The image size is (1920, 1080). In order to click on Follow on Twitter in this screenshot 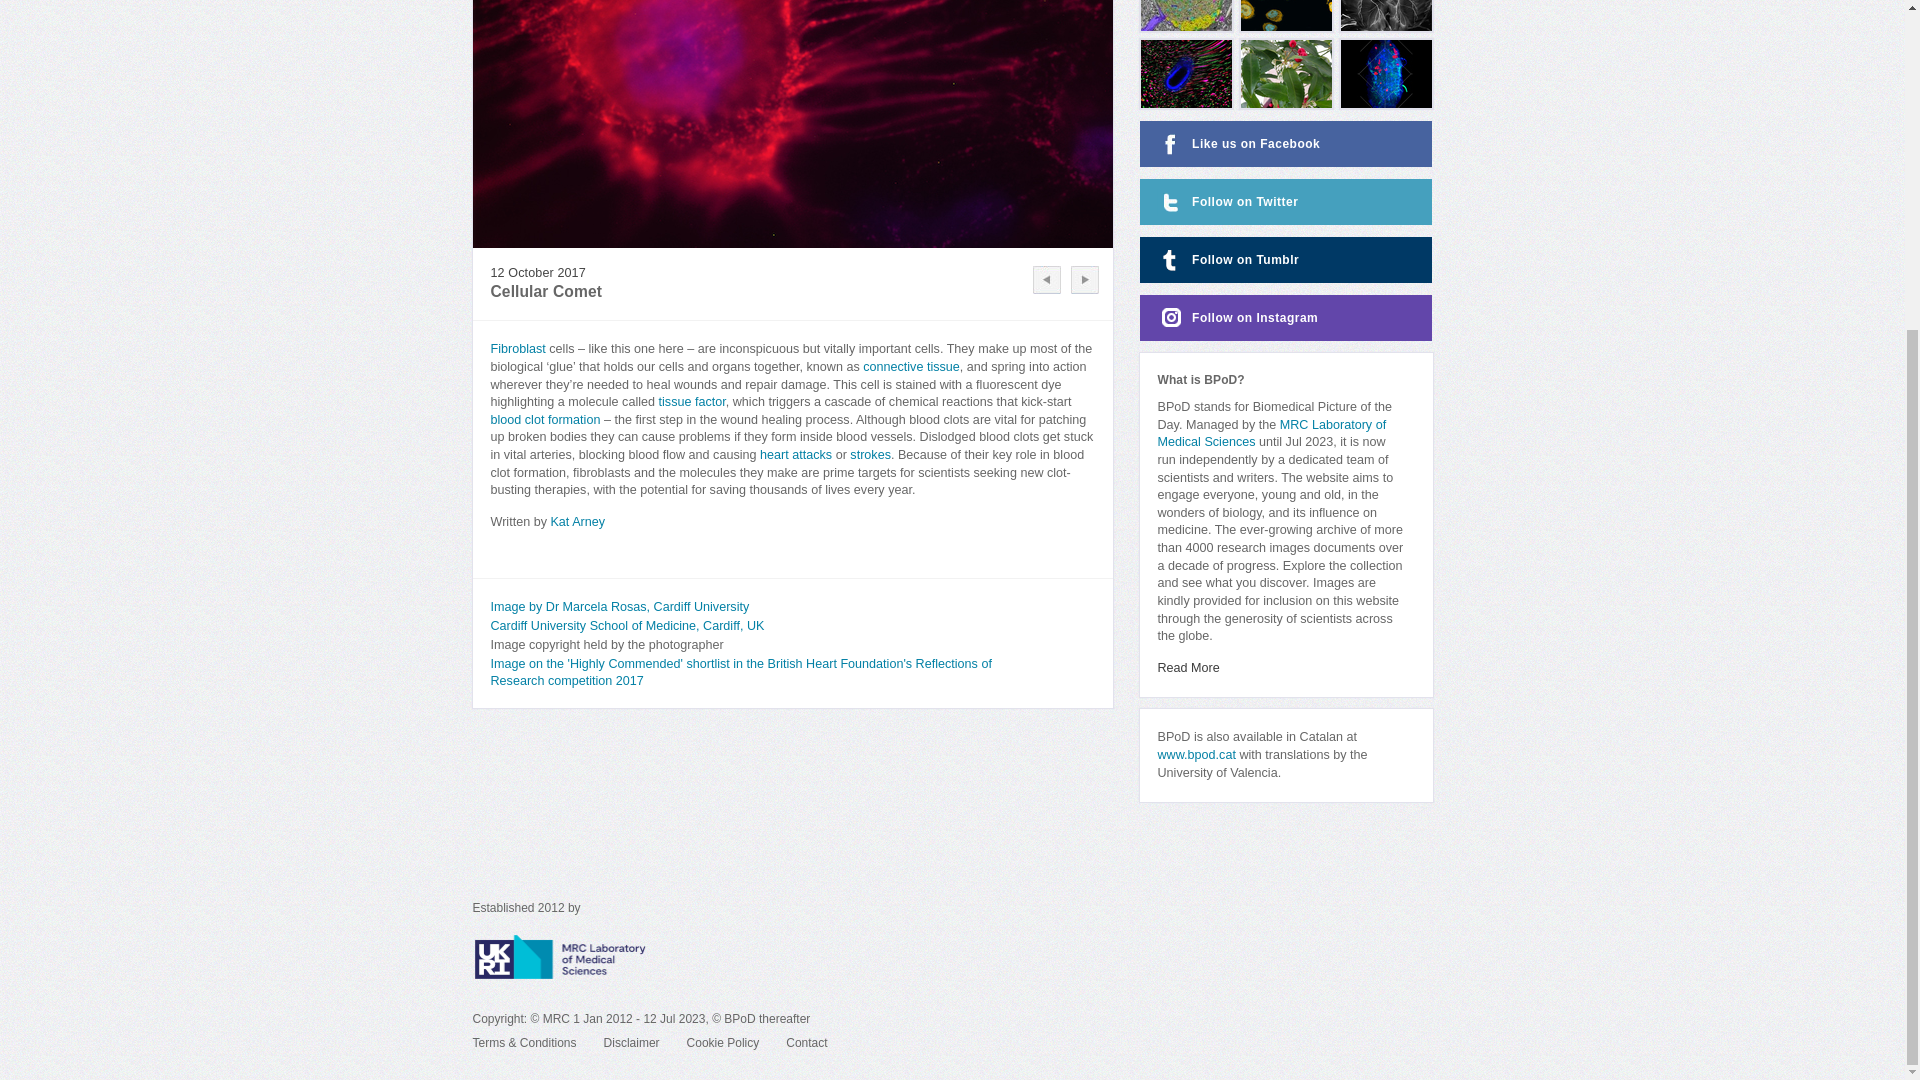, I will do `click(1286, 202)`.